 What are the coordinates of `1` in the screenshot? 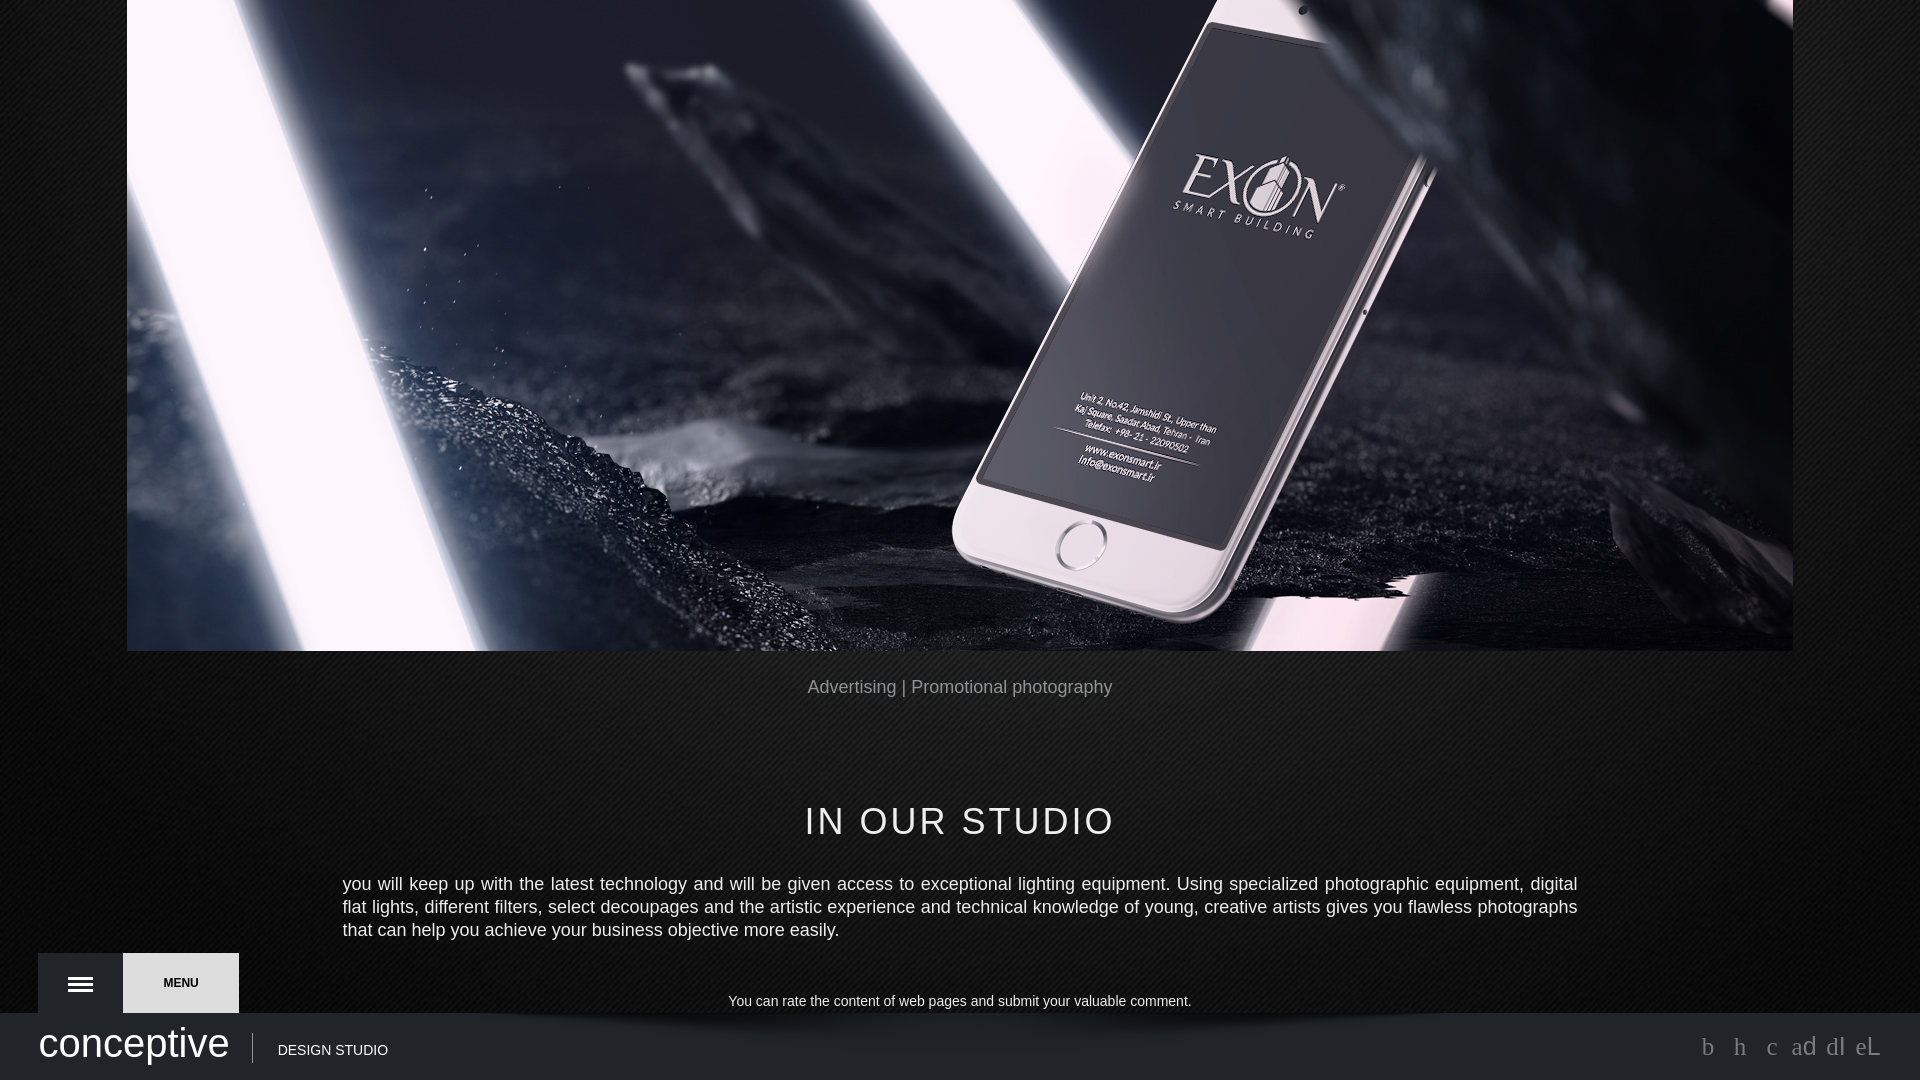 It's located at (824, 1020).